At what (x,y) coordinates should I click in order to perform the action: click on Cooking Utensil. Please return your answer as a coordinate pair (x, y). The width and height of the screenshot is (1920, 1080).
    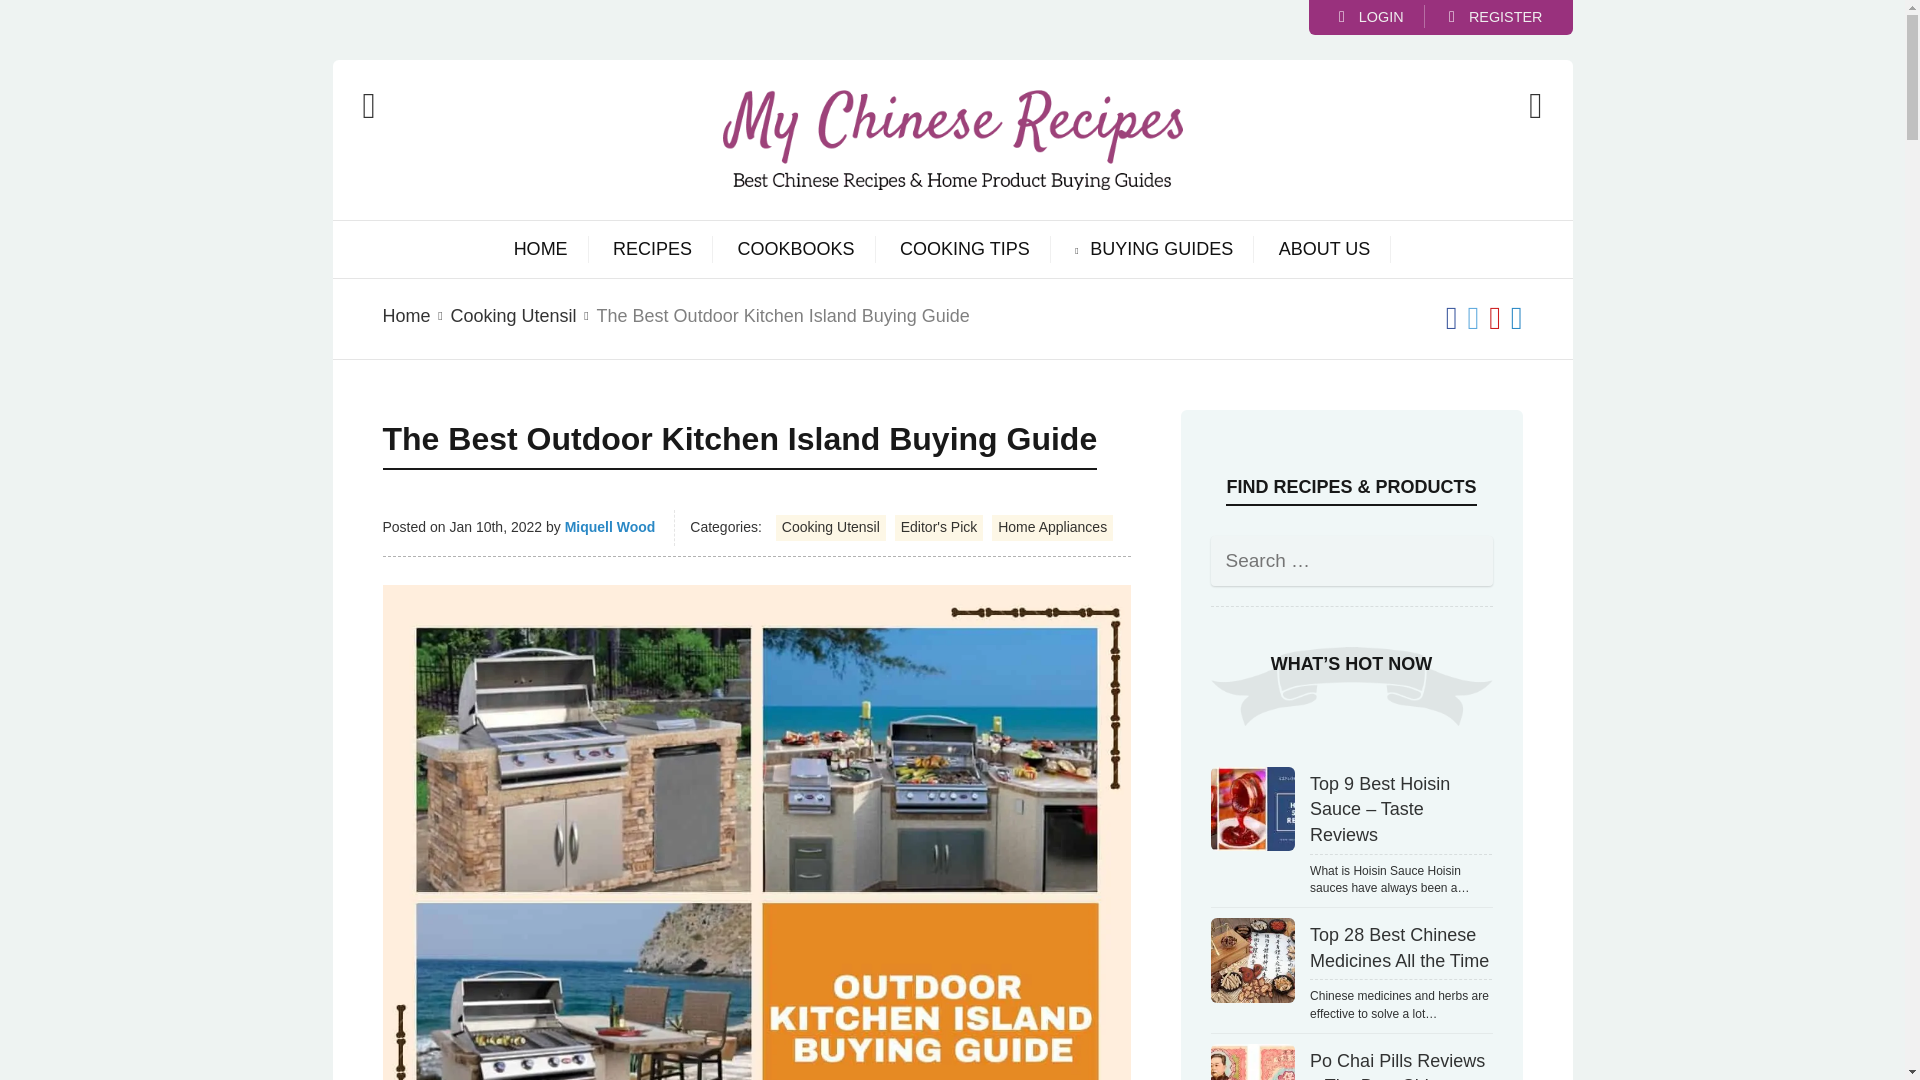
    Looking at the image, I should click on (514, 316).